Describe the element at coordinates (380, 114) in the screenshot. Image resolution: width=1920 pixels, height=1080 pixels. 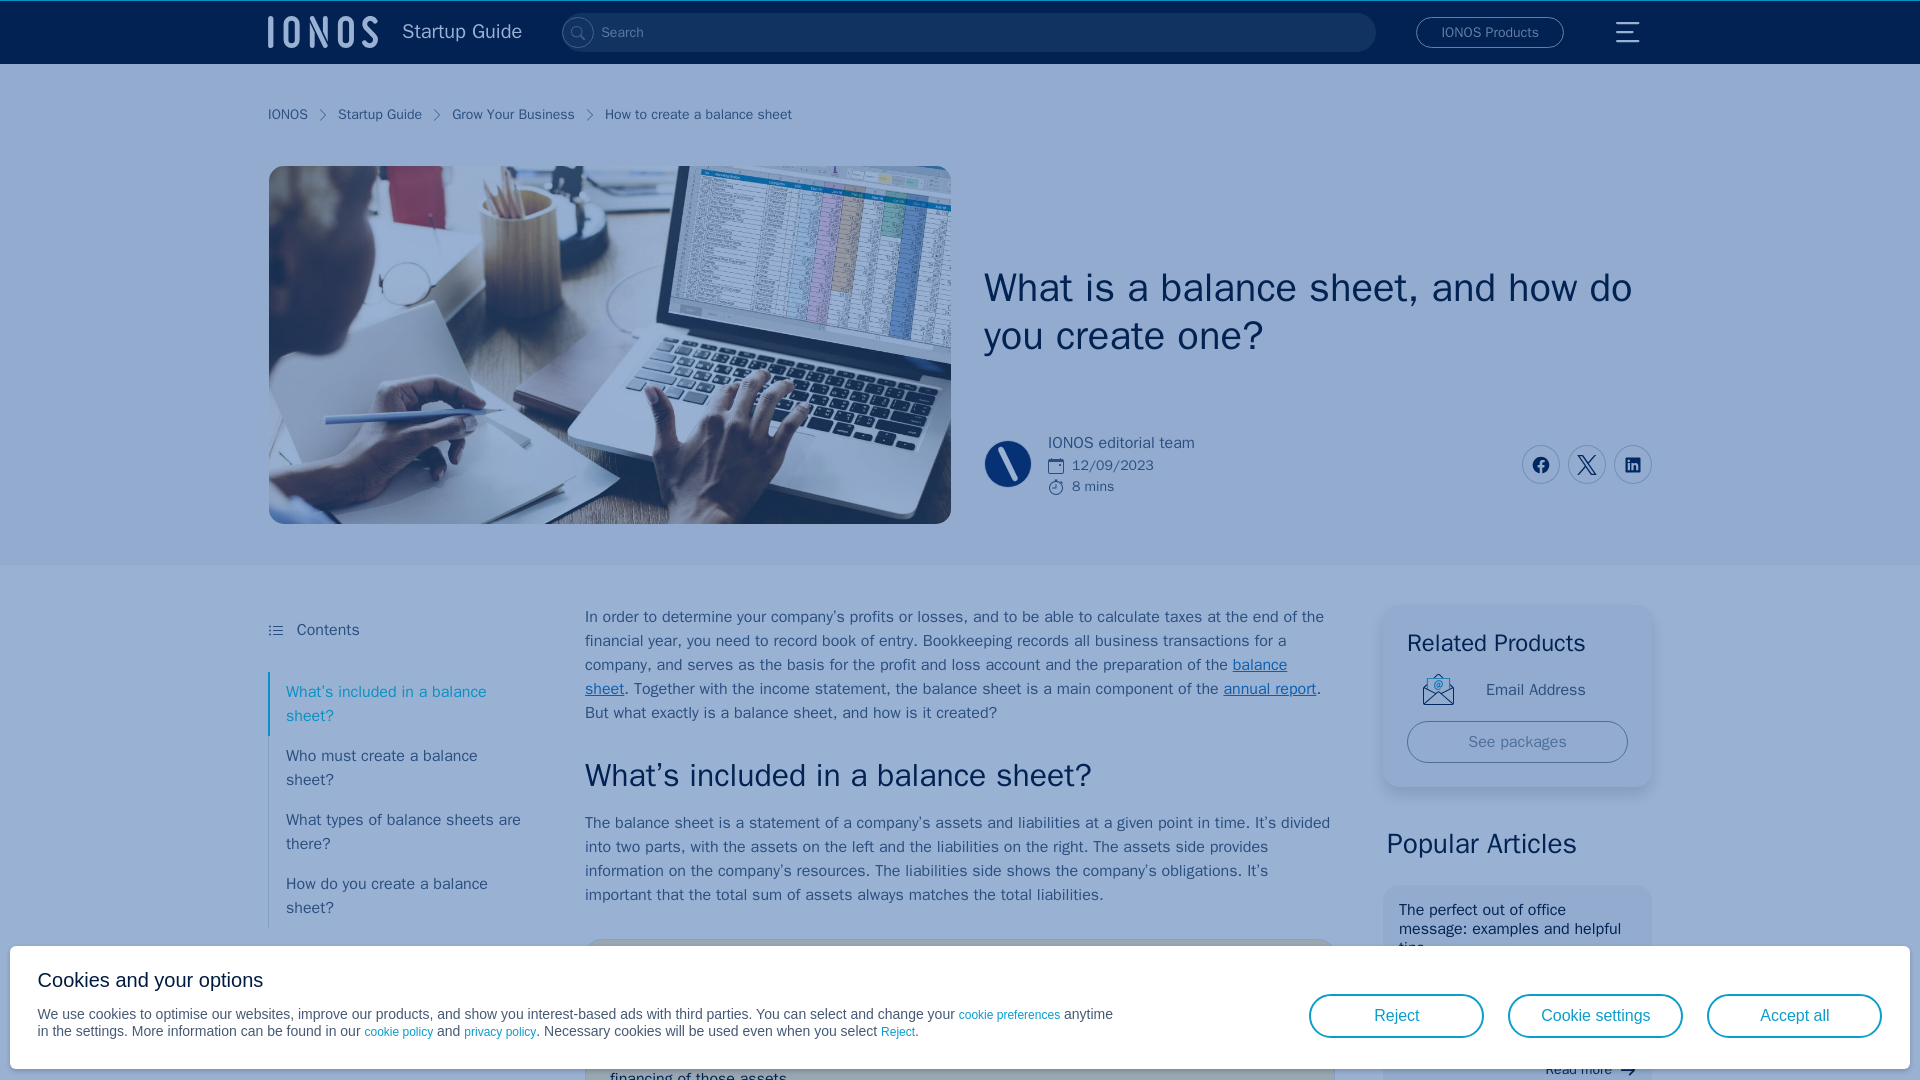
I see `Startup Guide` at that location.